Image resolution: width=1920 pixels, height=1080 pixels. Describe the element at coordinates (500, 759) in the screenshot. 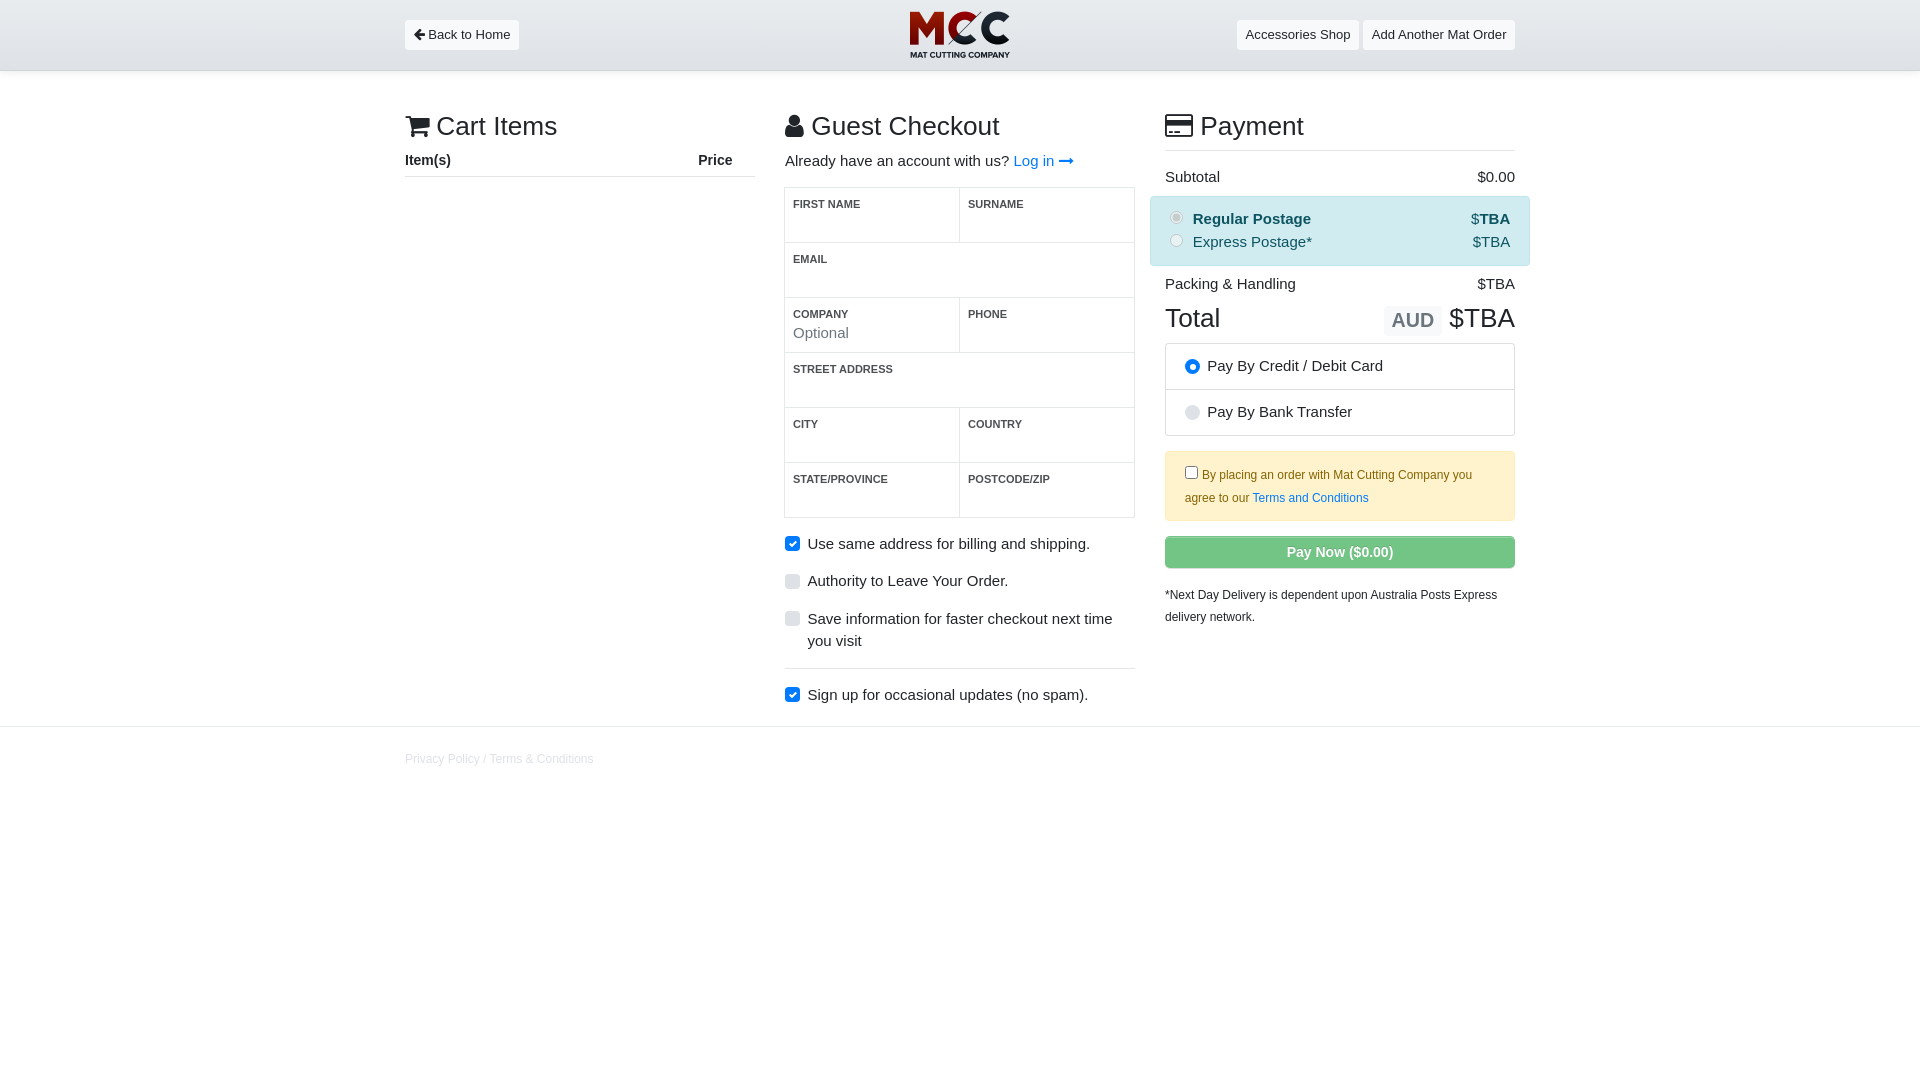

I see `Privacy Policy / Terms & Conditions` at that location.